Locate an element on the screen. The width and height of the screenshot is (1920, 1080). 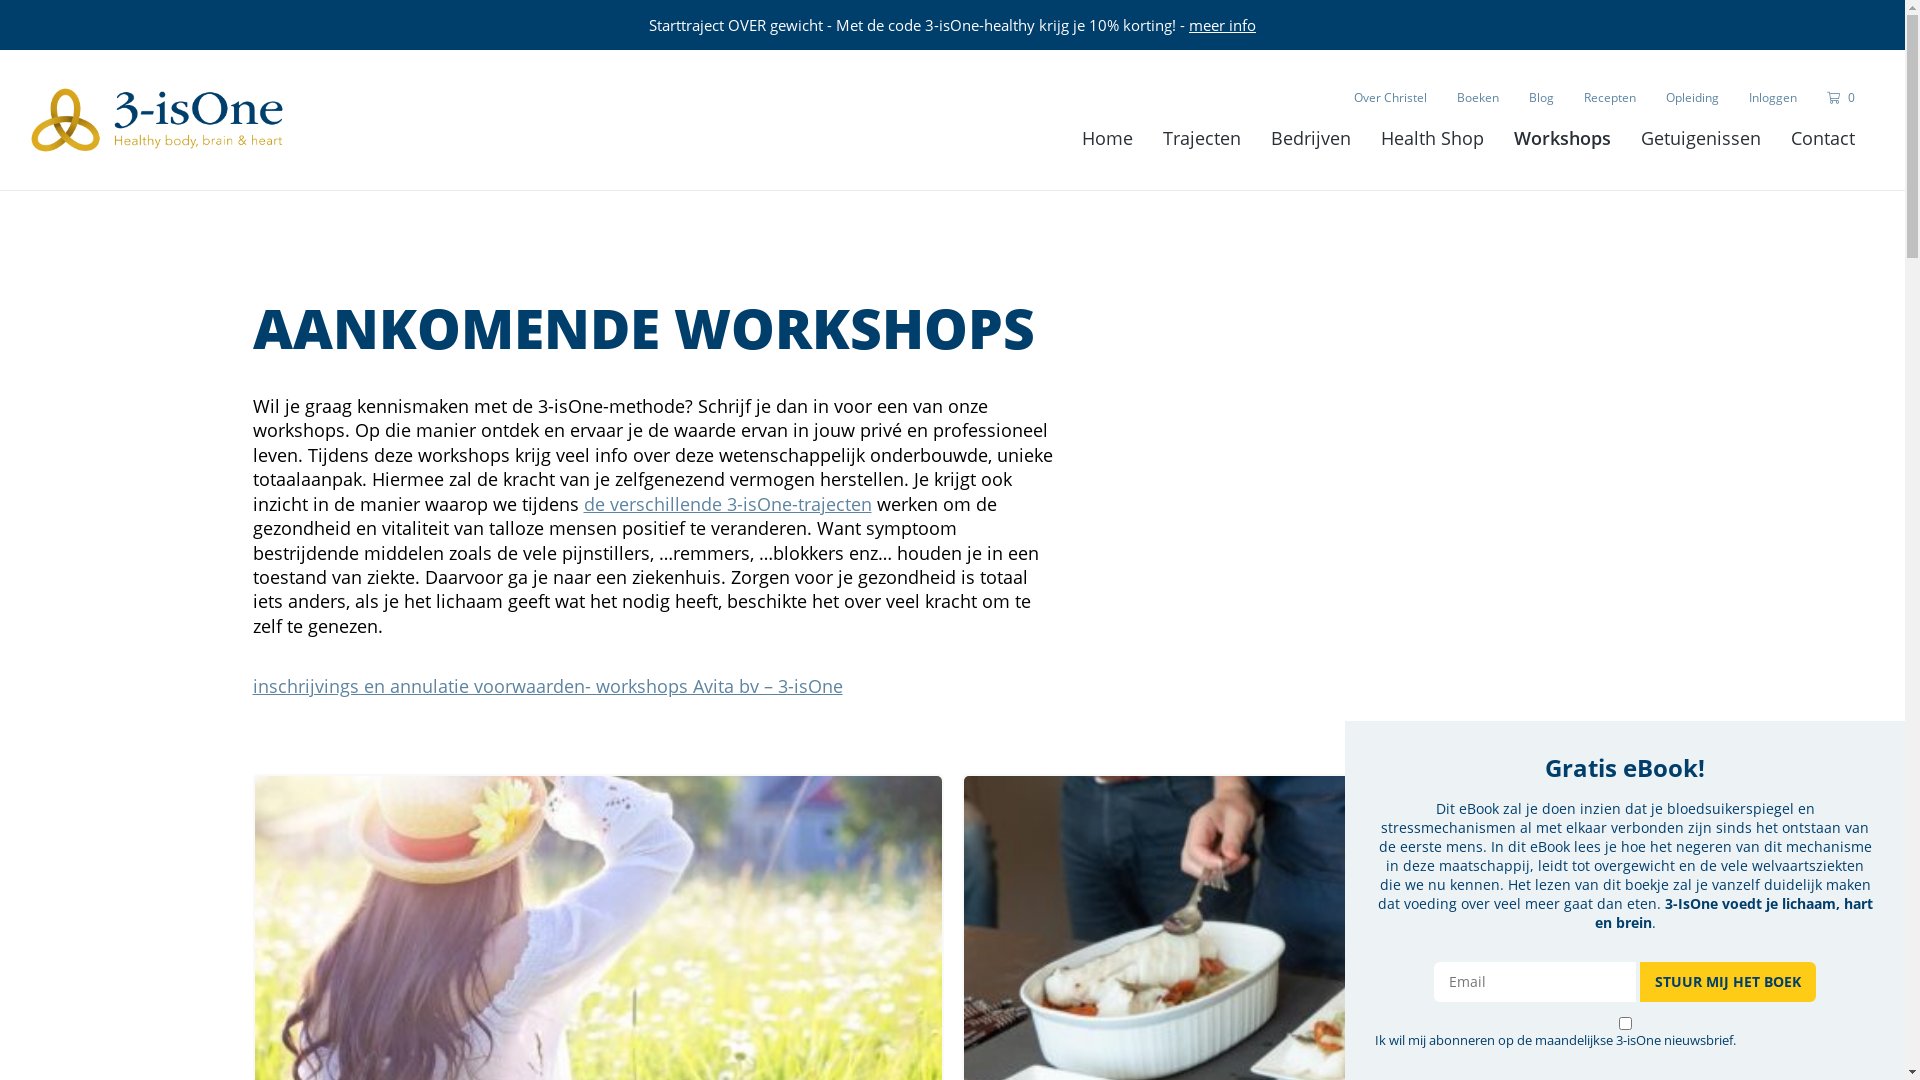
Boeken is located at coordinates (1478, 98).